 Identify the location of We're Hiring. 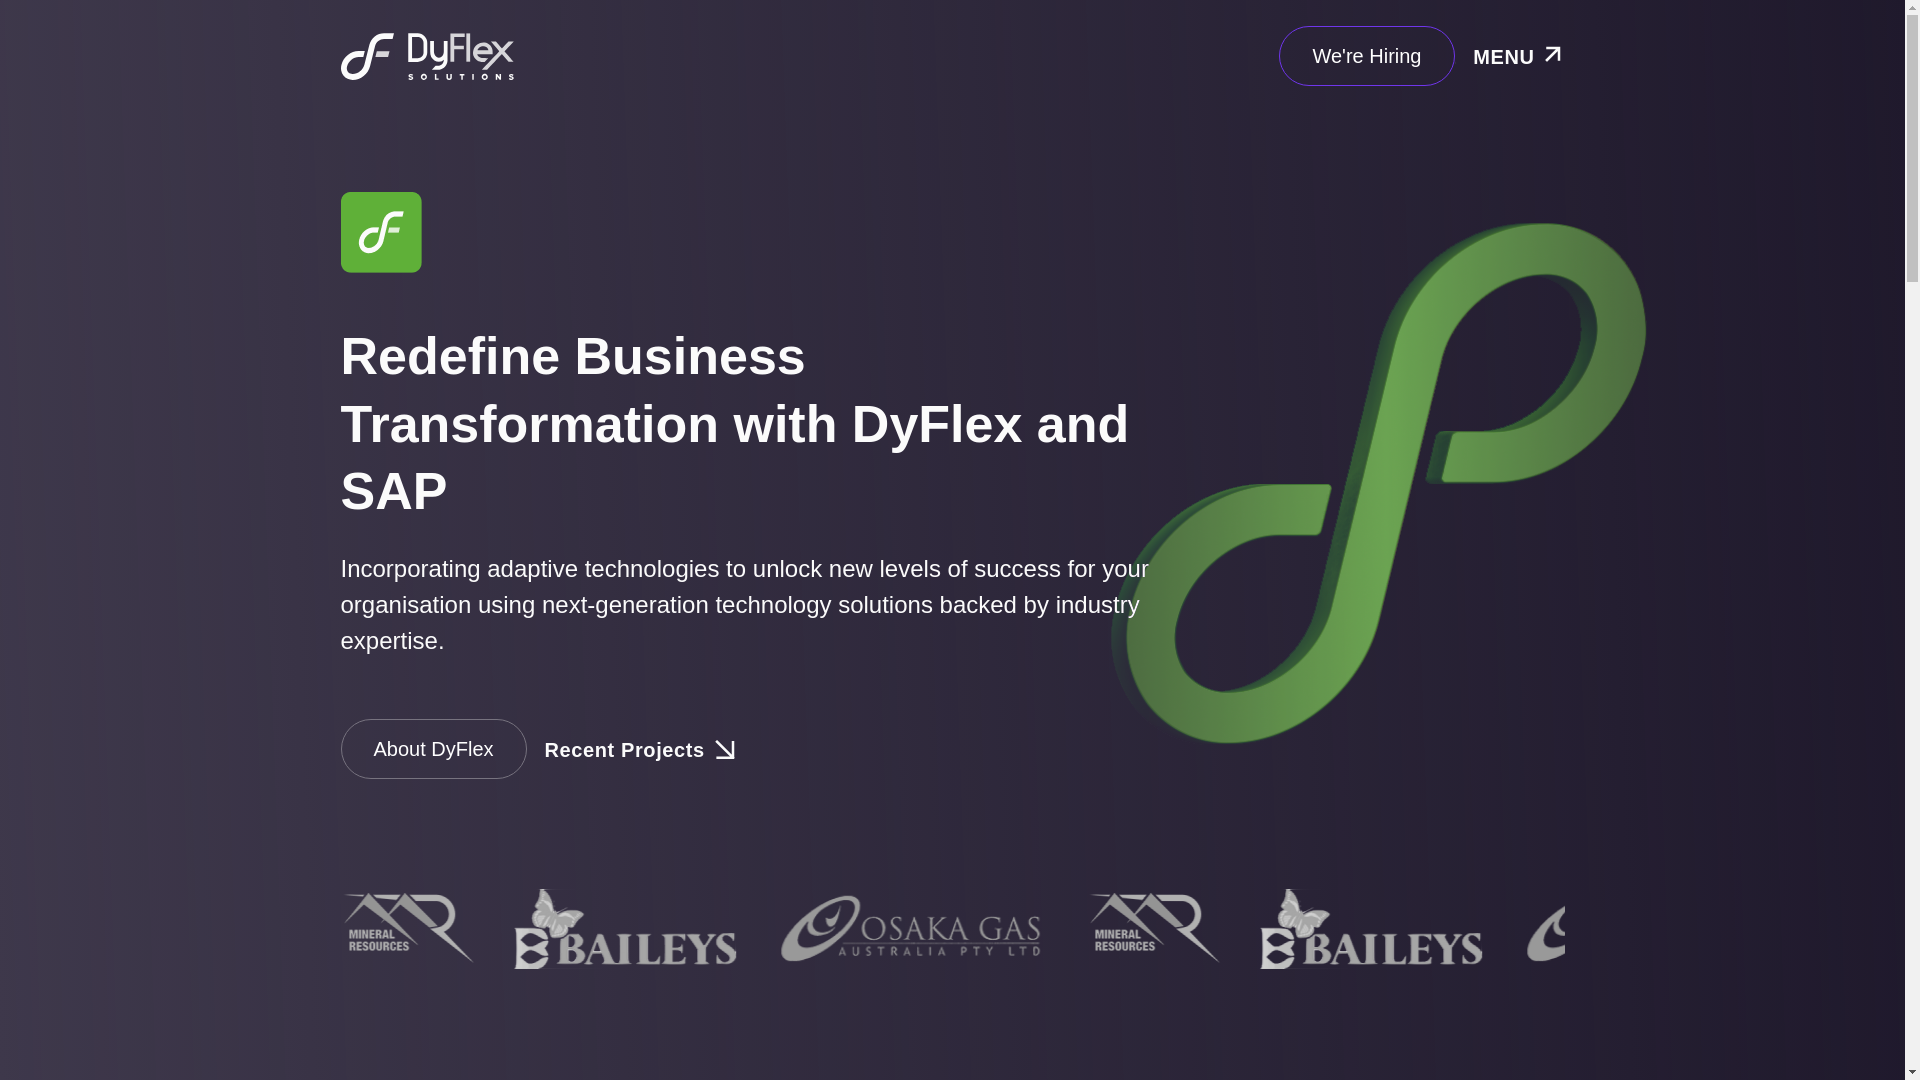
(1366, 56).